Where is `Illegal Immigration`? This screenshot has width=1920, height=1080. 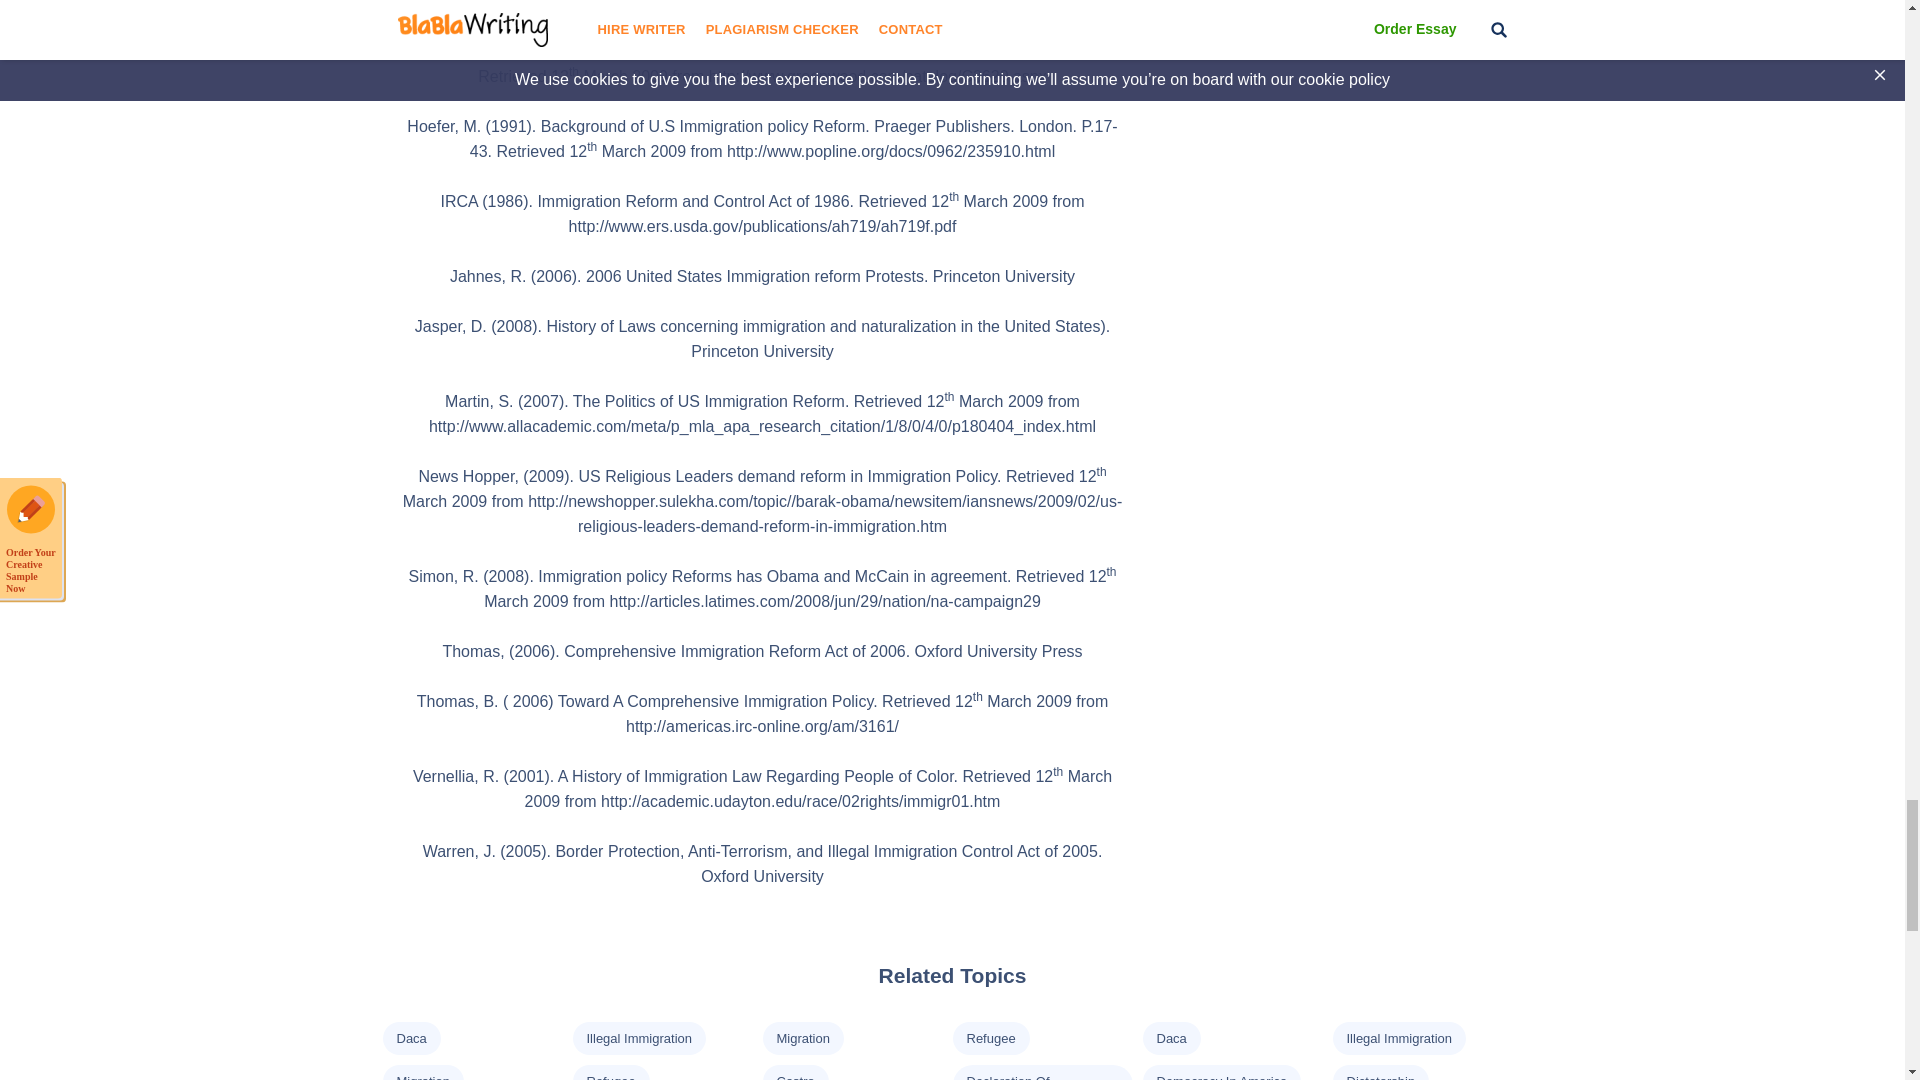 Illegal Immigration is located at coordinates (638, 1038).